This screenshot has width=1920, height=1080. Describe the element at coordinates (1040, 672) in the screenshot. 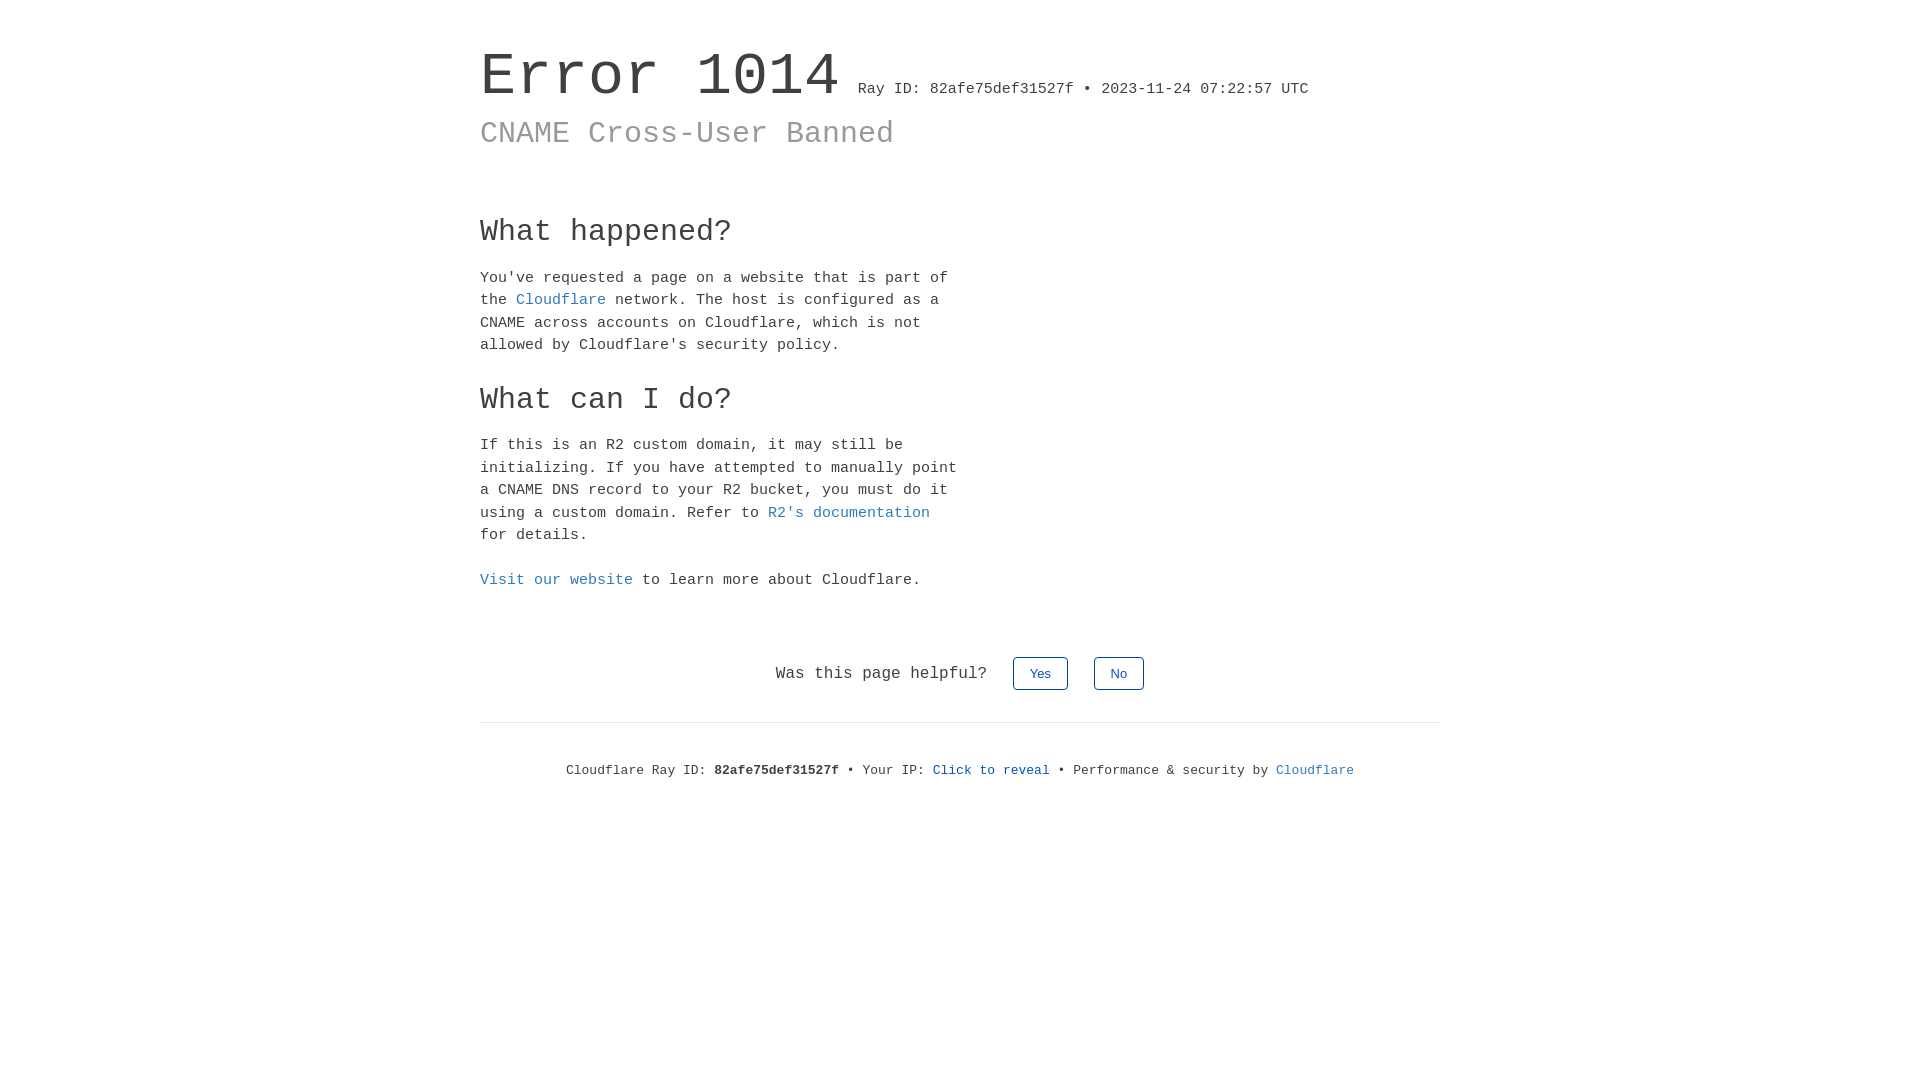

I see `Yes` at that location.